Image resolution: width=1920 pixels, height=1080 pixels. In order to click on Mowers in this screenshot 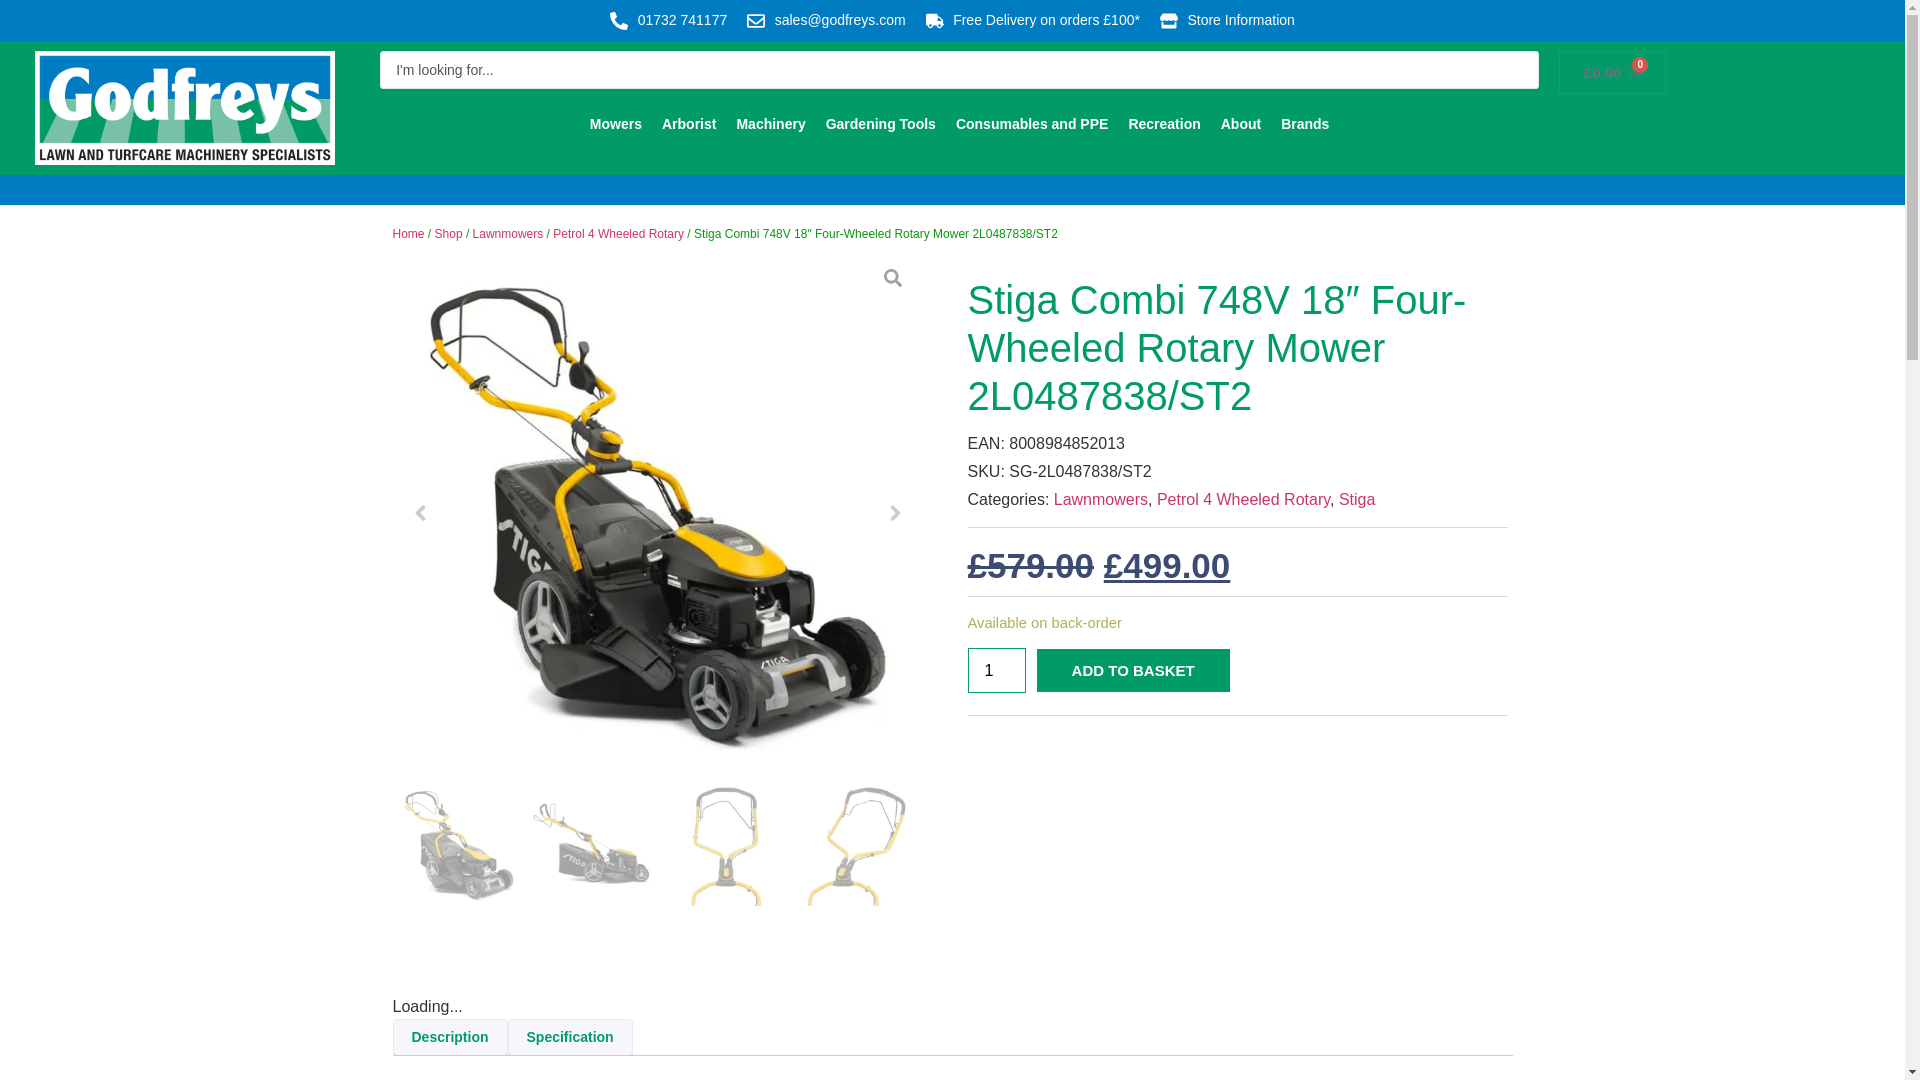, I will do `click(615, 124)`.